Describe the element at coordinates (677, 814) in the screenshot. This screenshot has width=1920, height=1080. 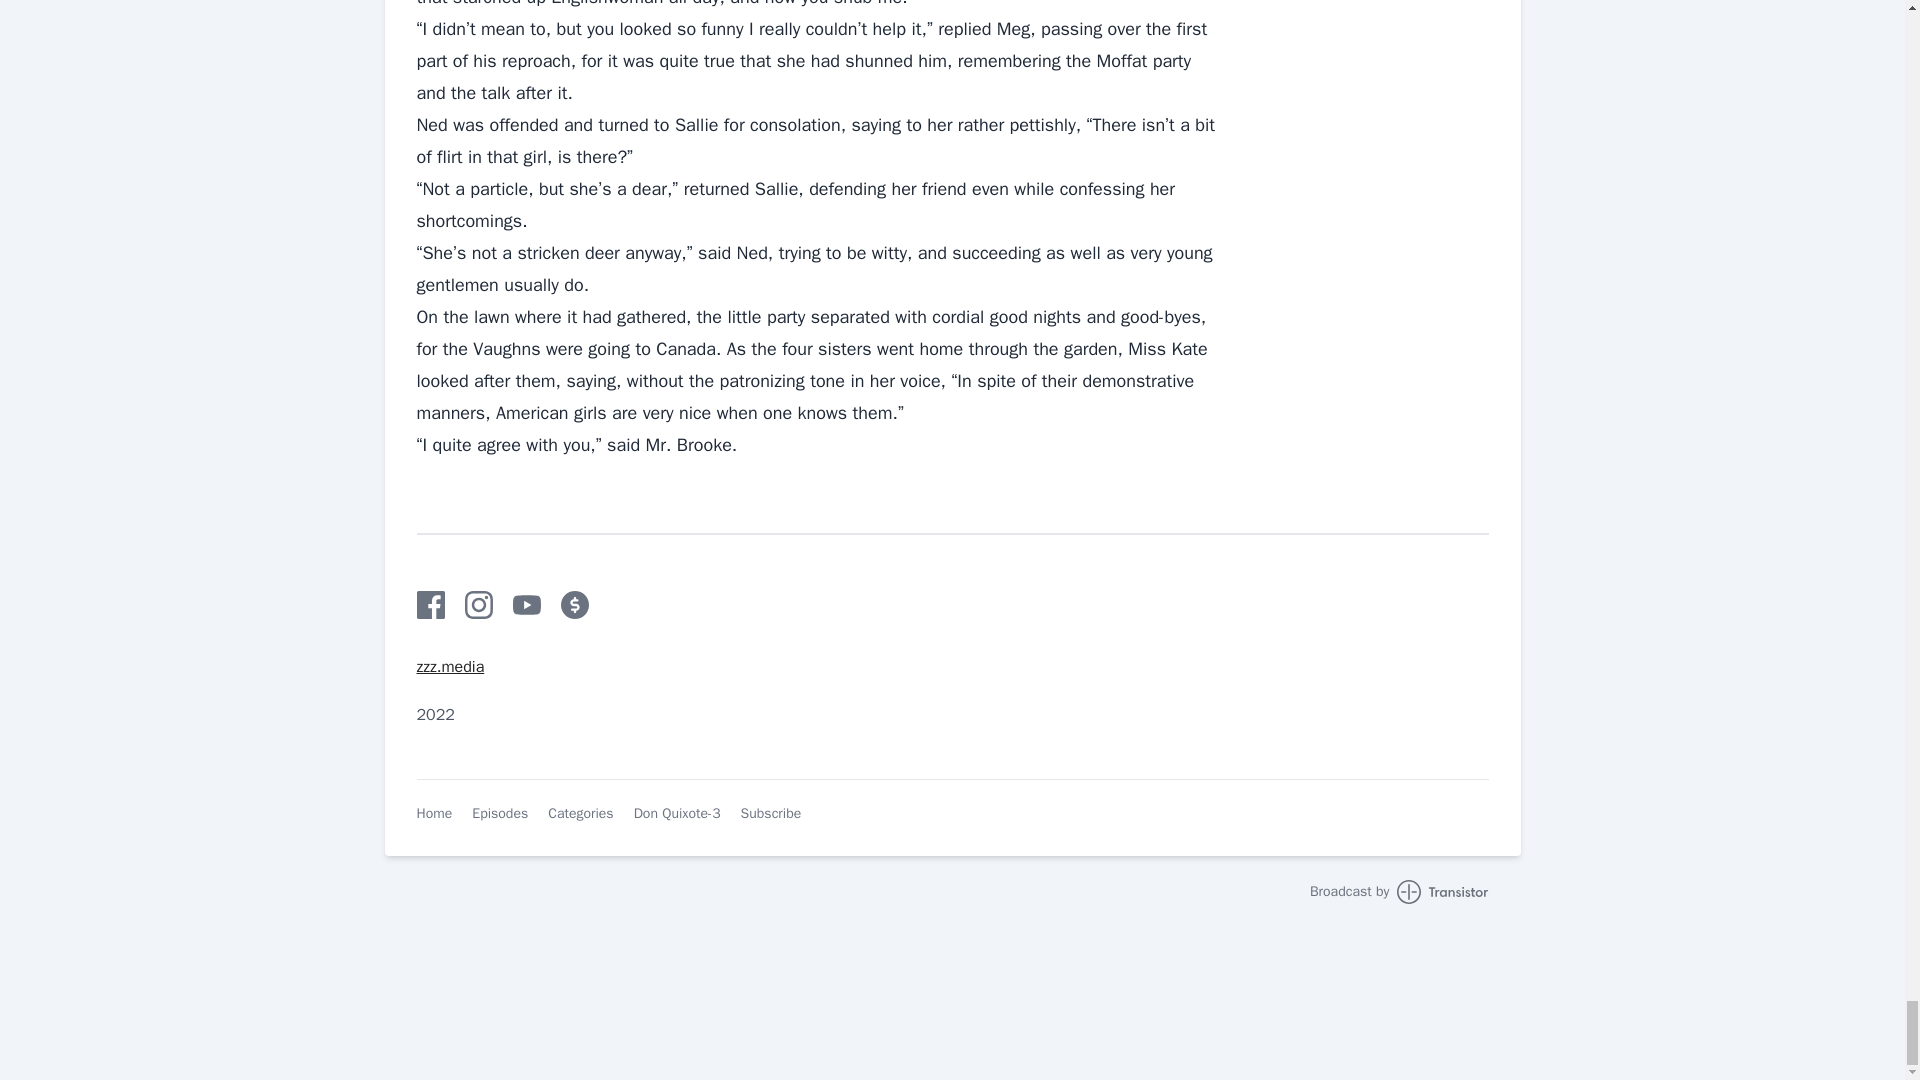
I see `Don Quixote-3` at that location.